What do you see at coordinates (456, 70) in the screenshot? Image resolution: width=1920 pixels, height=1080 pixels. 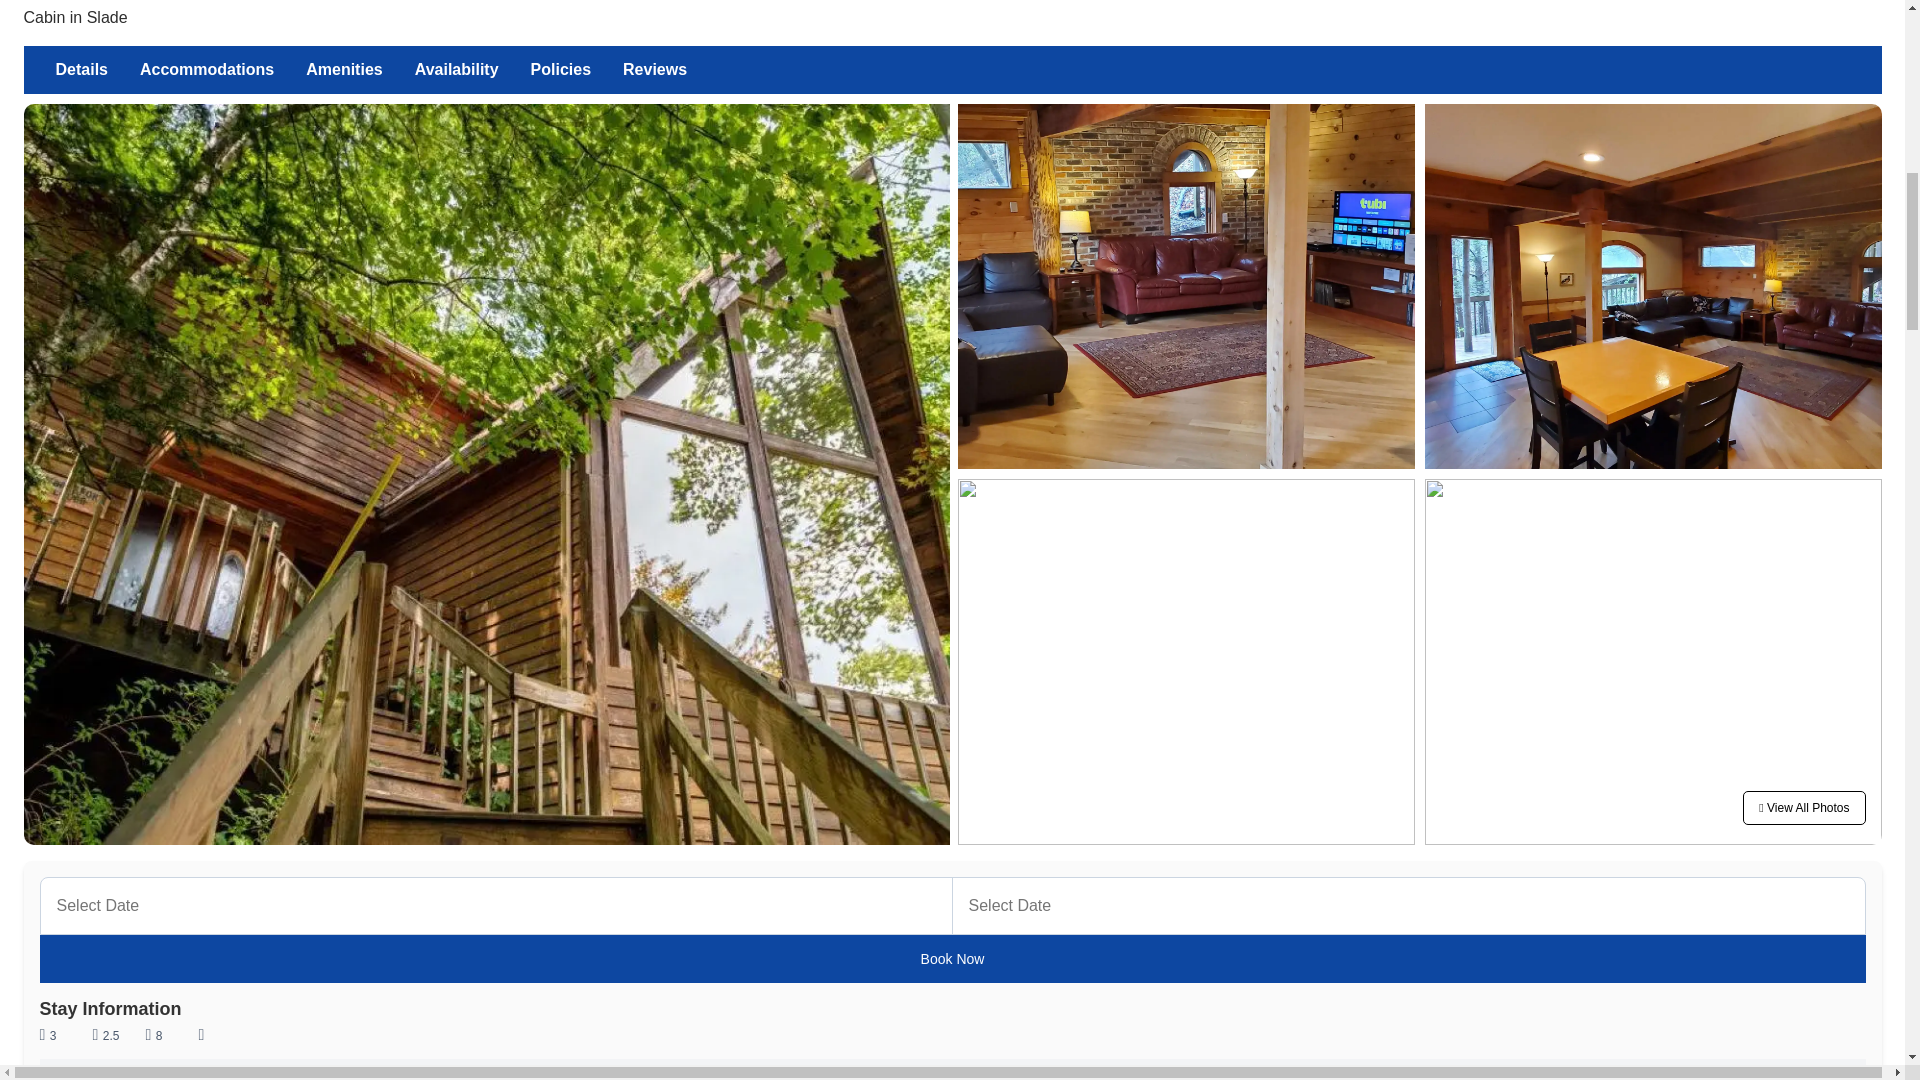 I see `View All Photos` at bounding box center [456, 70].